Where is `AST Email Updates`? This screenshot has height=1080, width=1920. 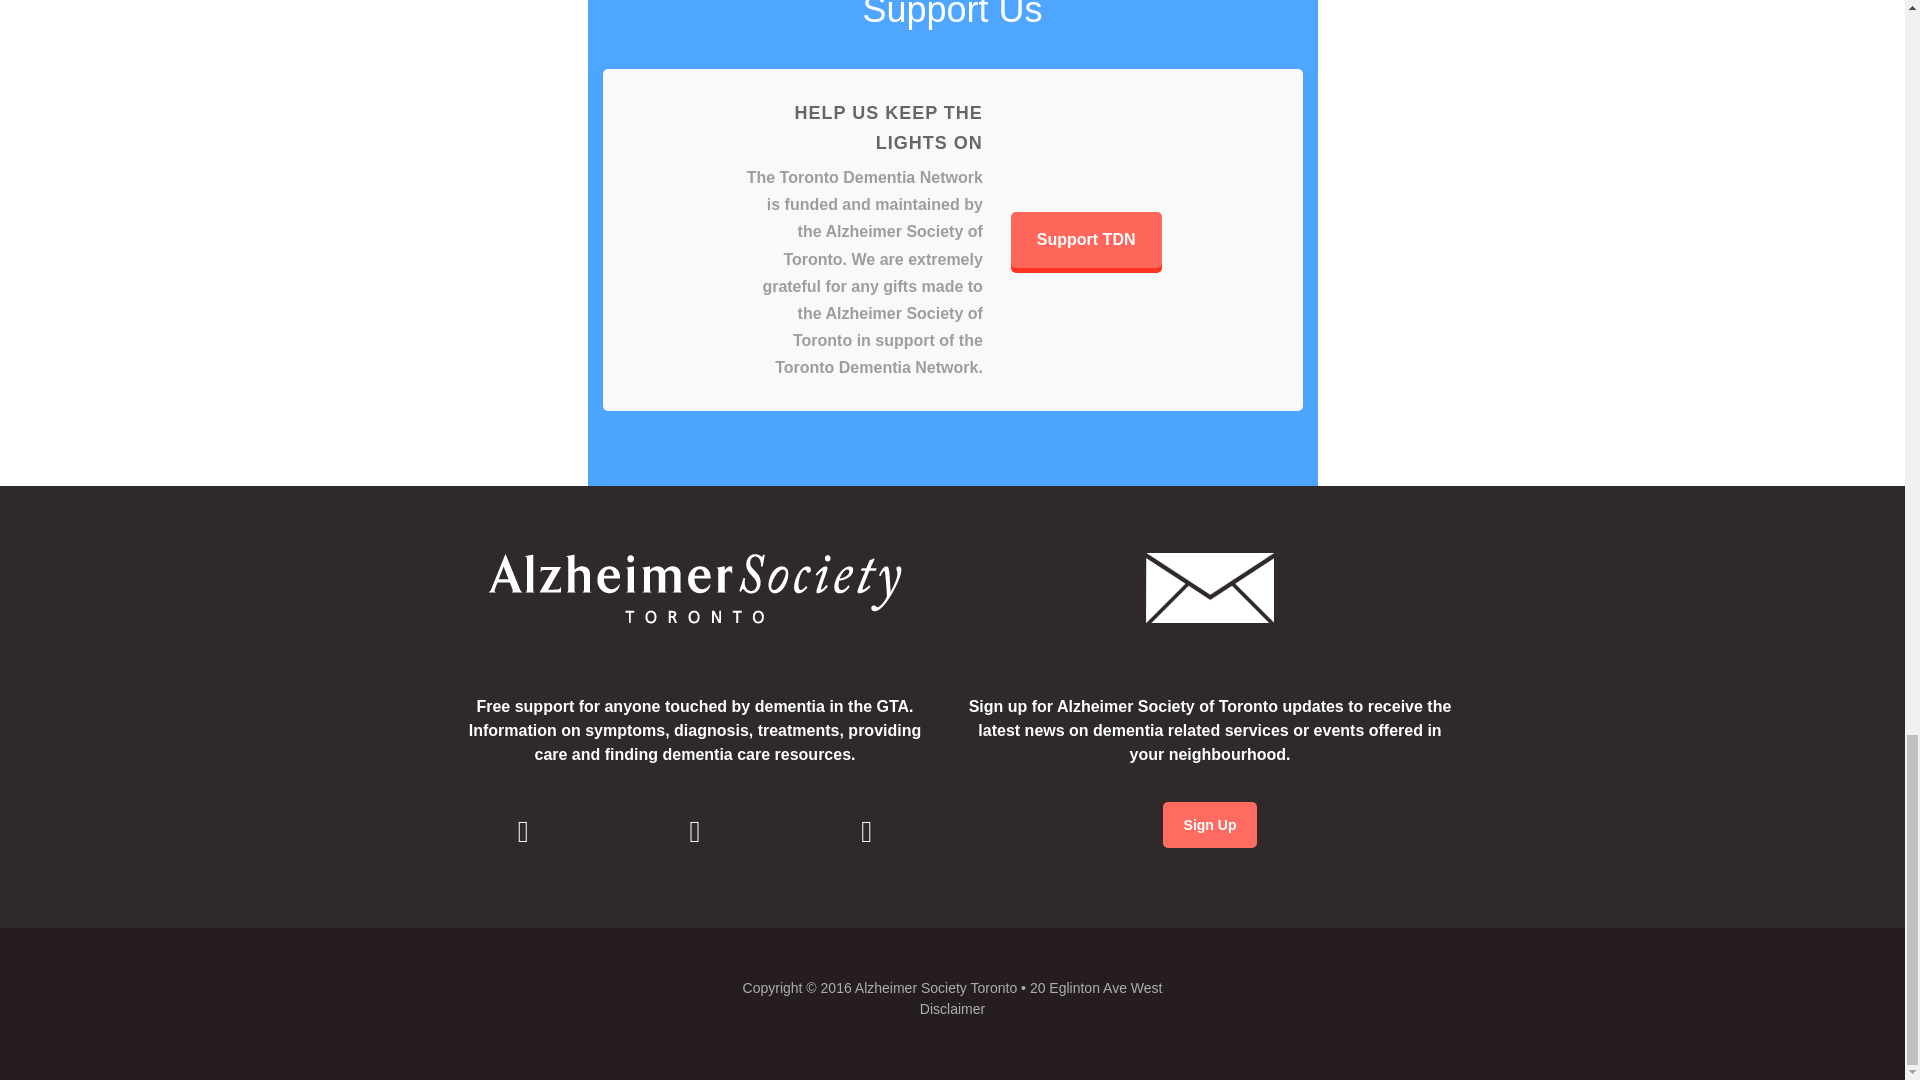
AST Email Updates is located at coordinates (1210, 824).